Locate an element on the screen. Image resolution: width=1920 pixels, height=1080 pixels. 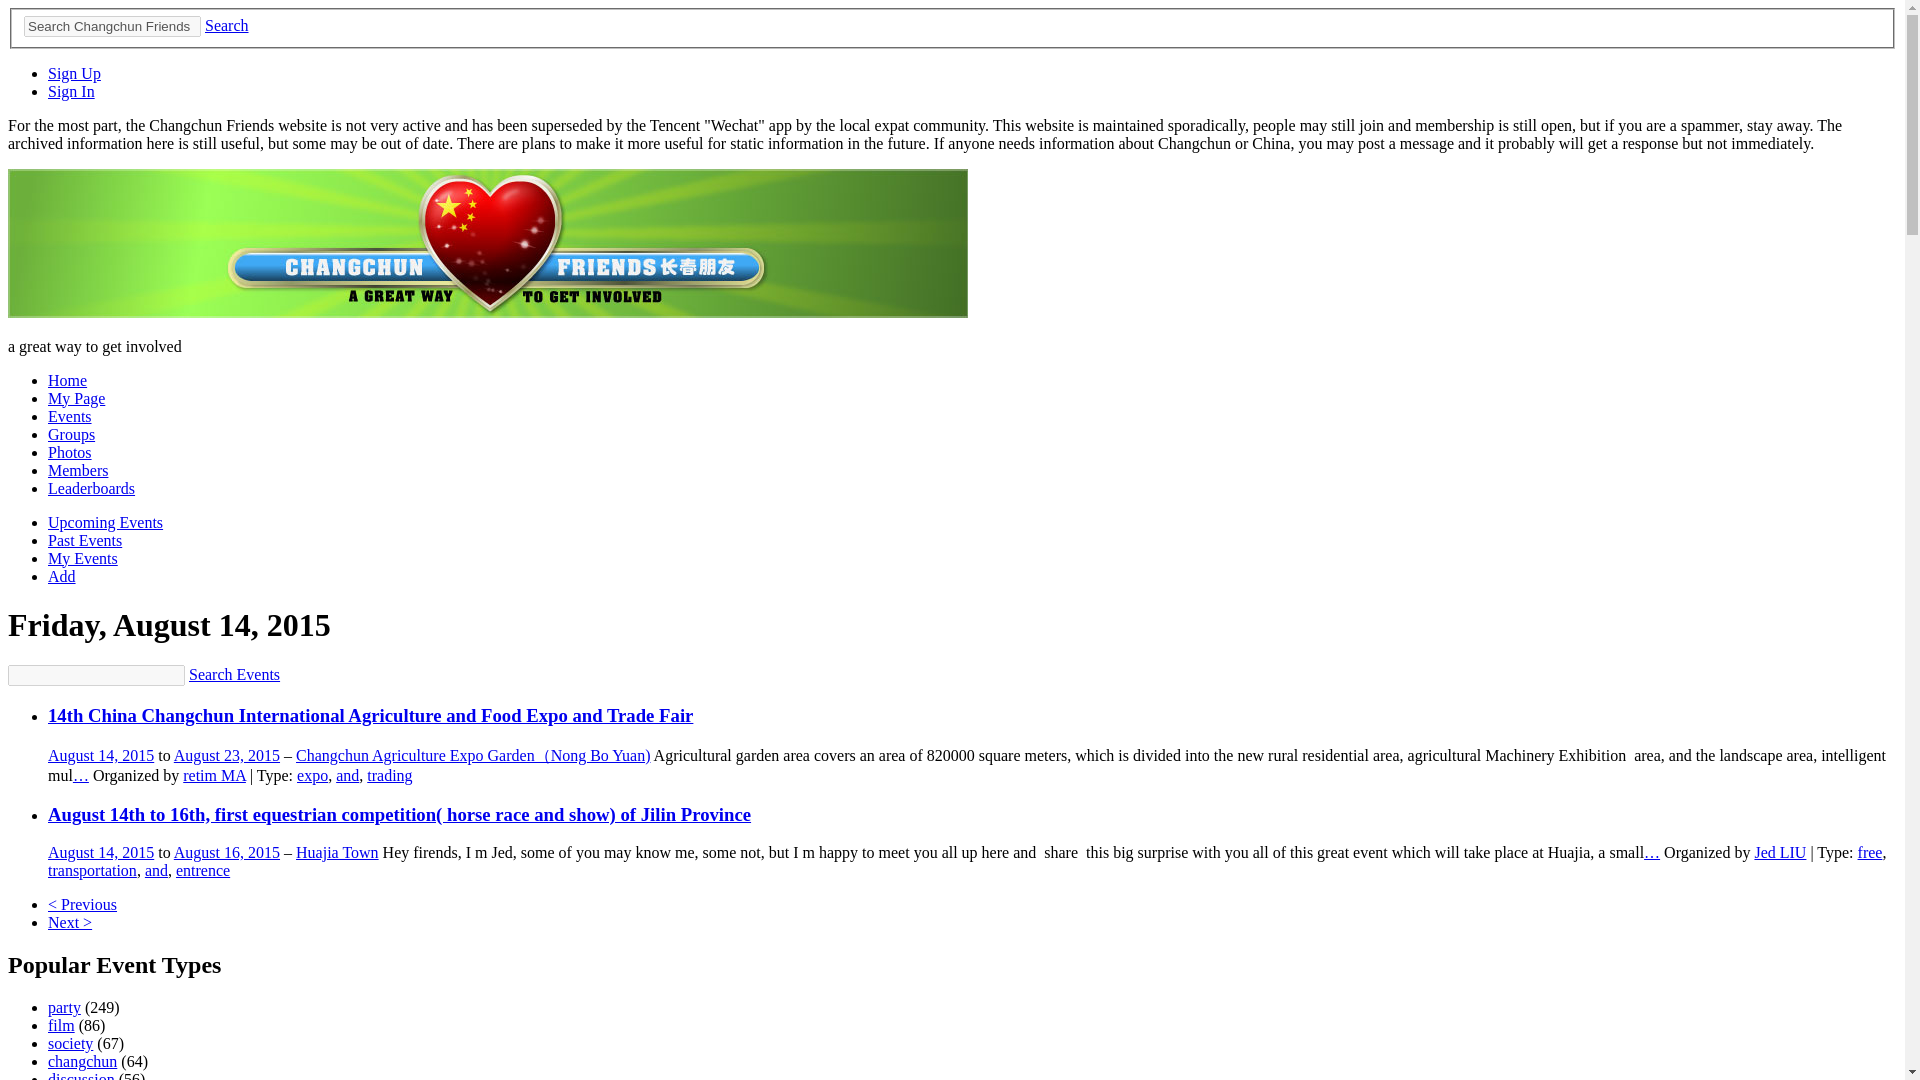
Jed LIU is located at coordinates (1780, 852).